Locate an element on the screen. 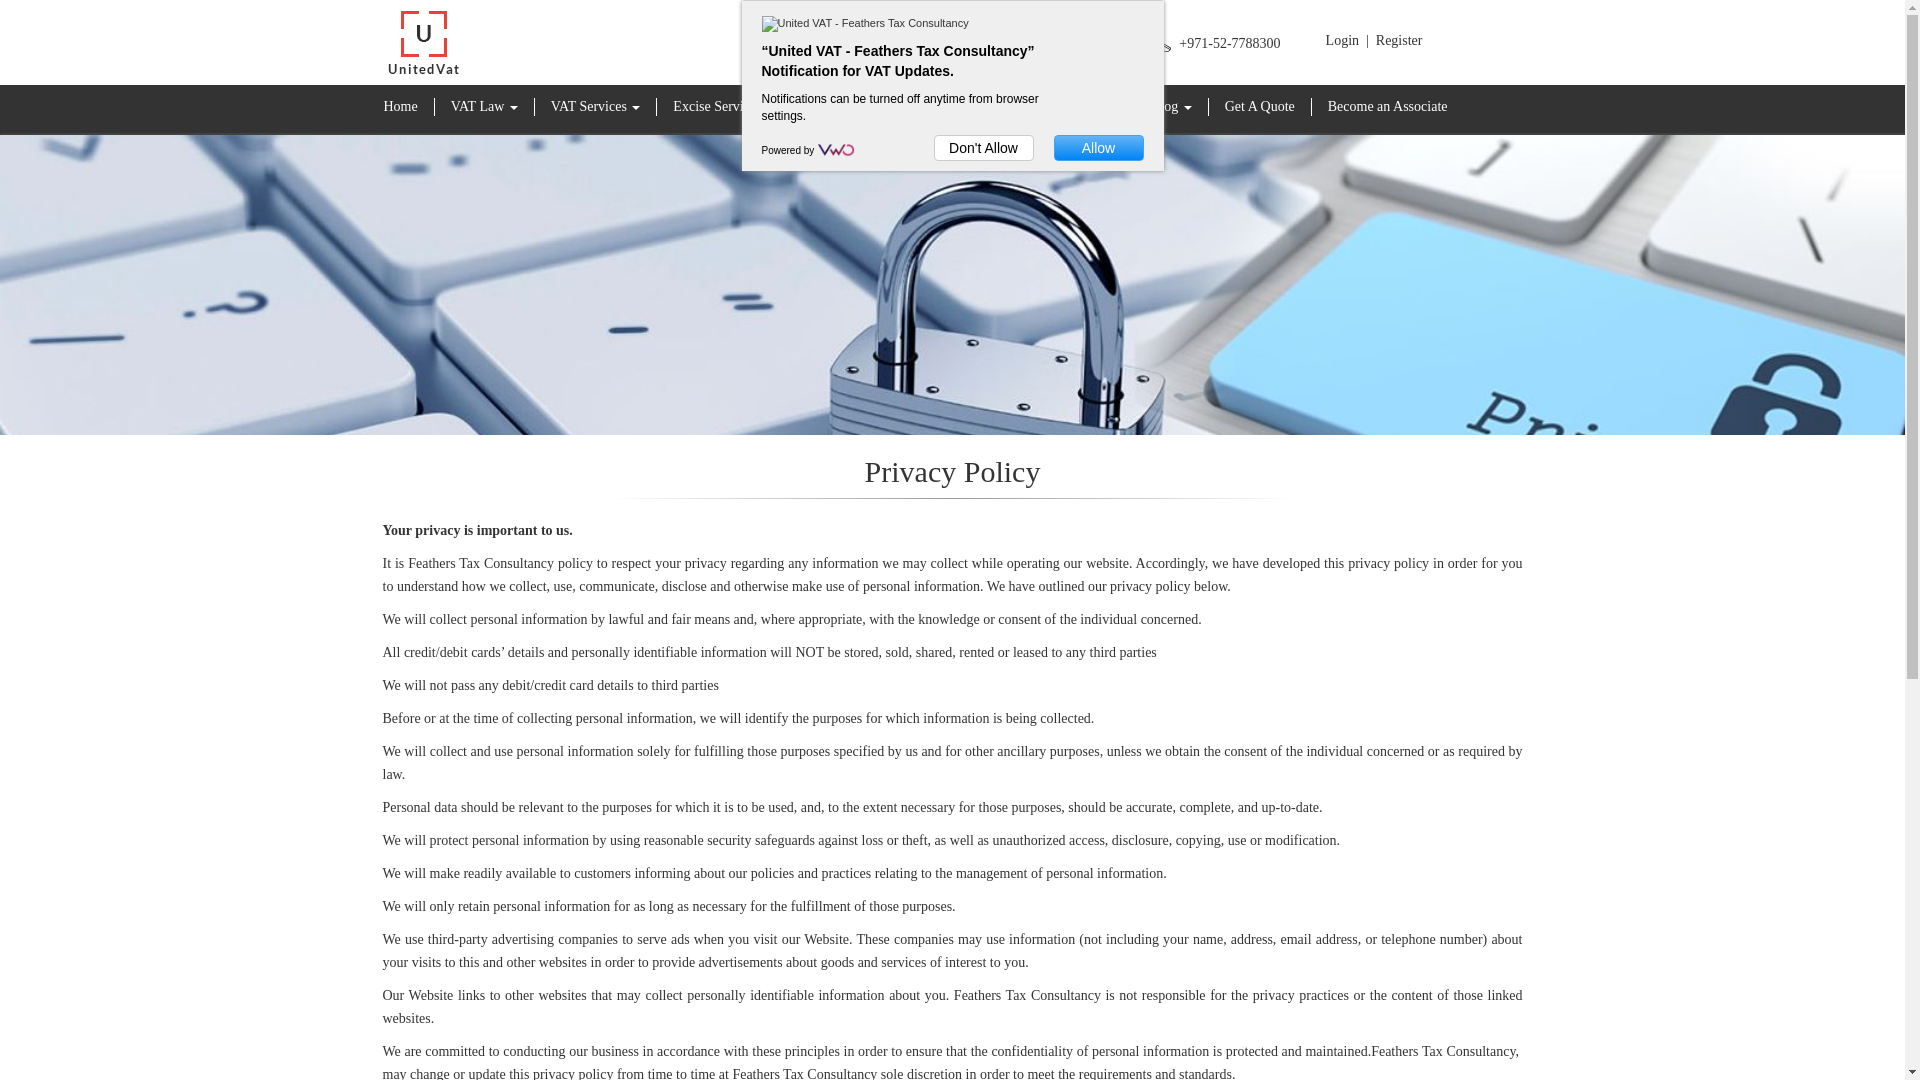 The width and height of the screenshot is (1920, 1080). VAT Law is located at coordinates (485, 106).